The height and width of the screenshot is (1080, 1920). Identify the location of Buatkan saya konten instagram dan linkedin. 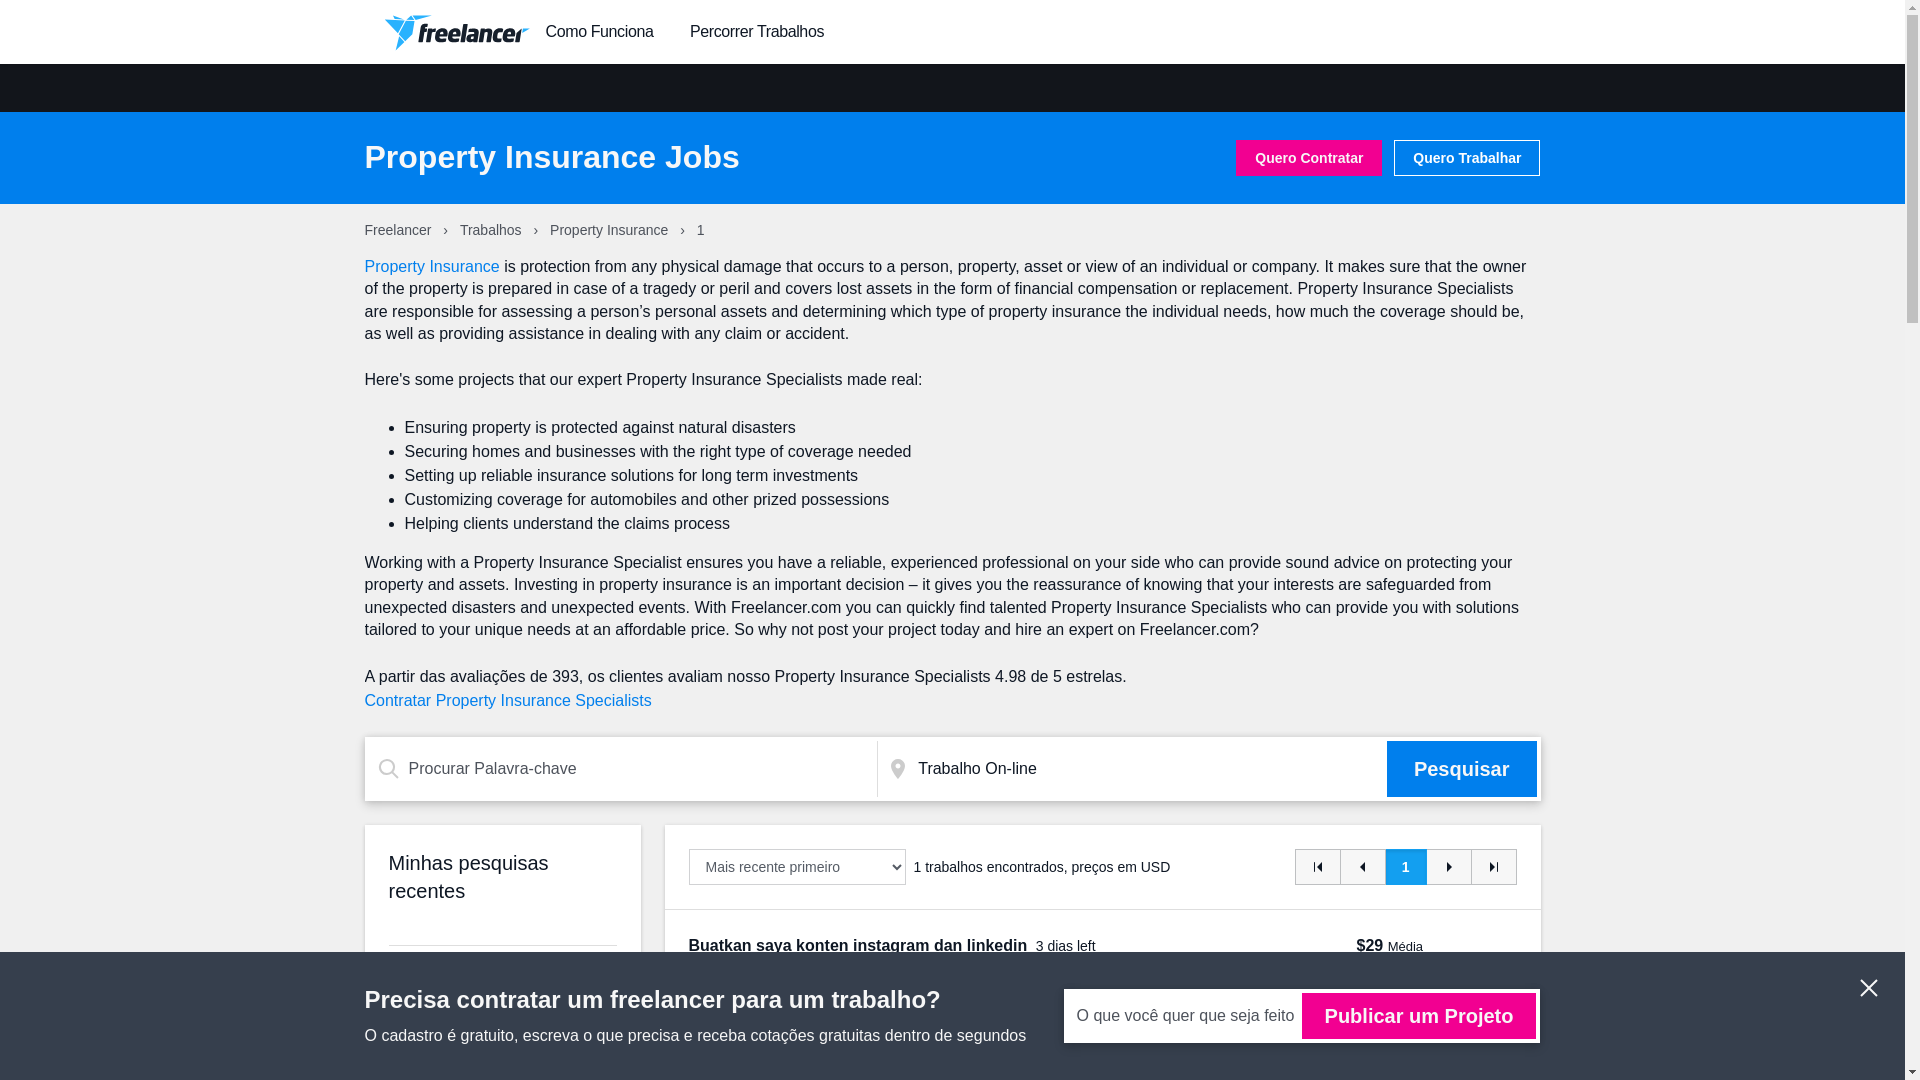
(859, 945).